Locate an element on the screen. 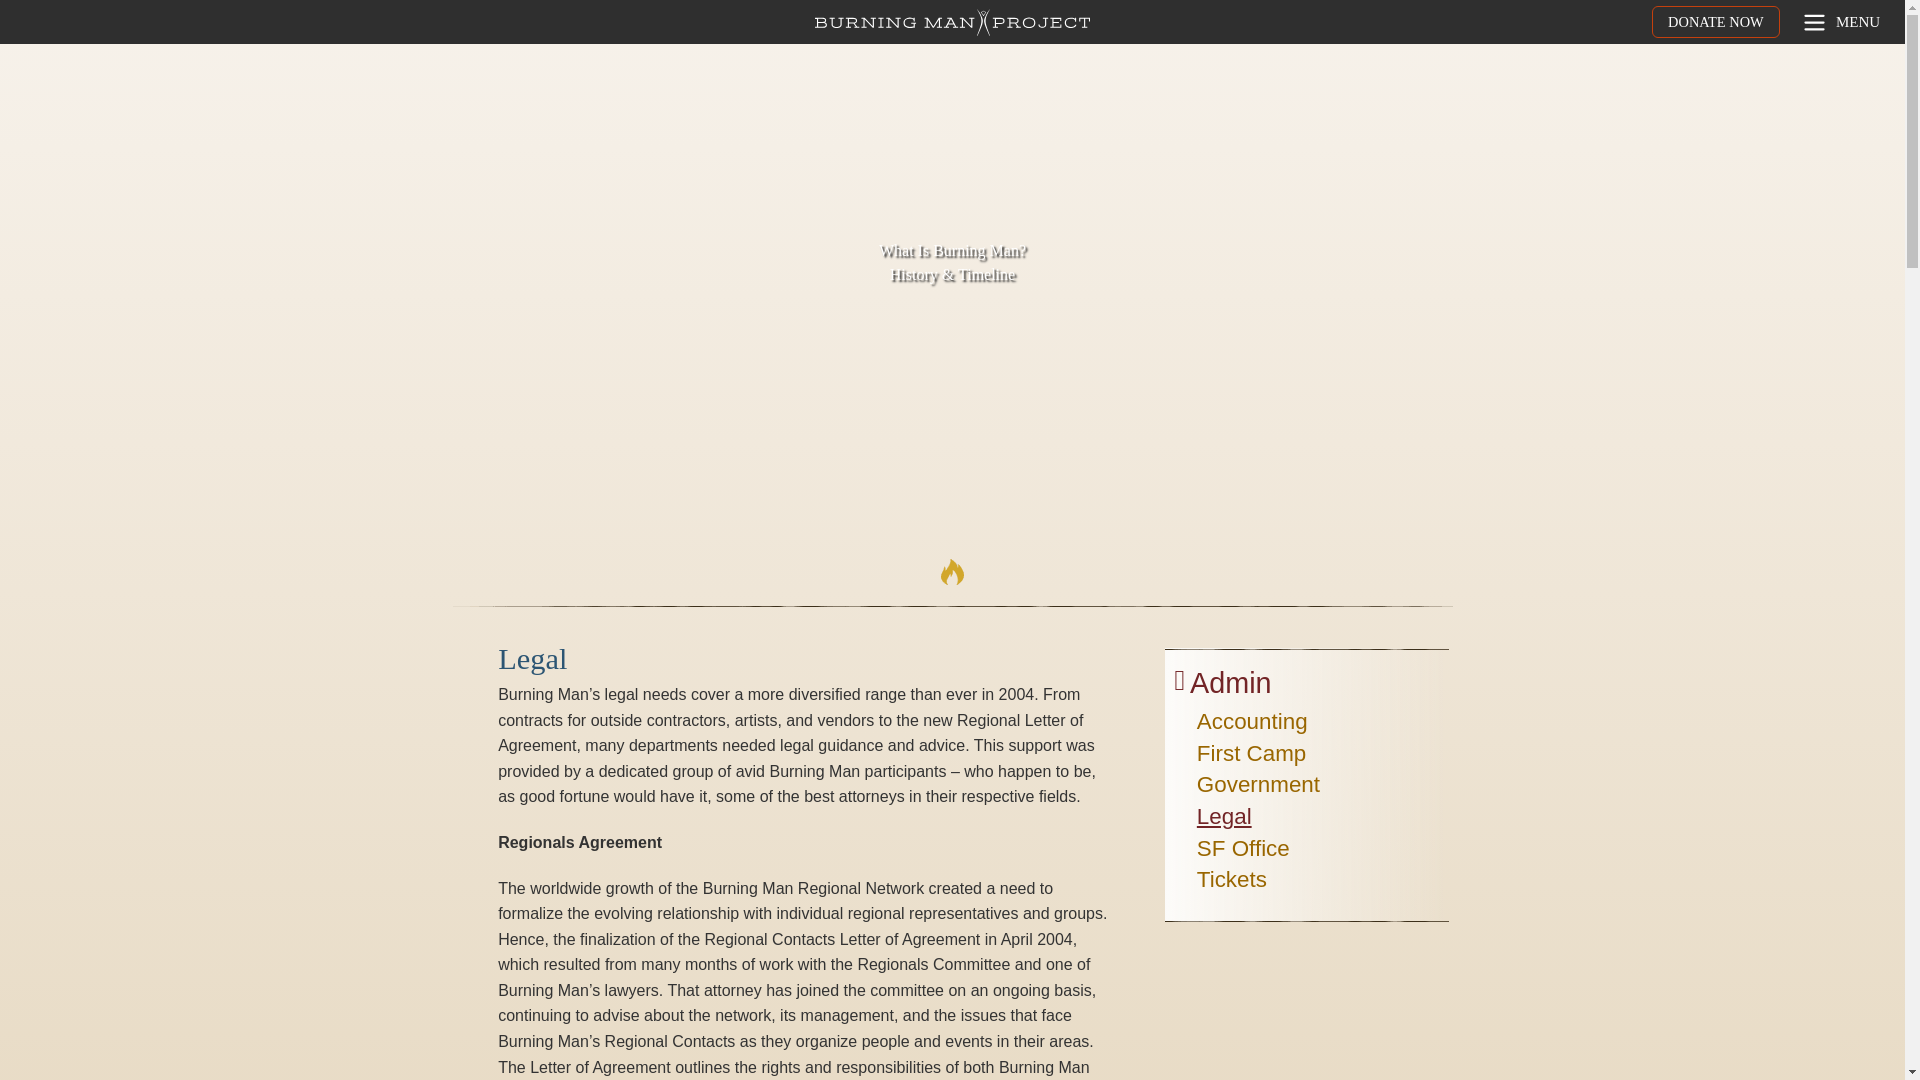 This screenshot has height=1080, width=1920. DONATE NOW is located at coordinates (1715, 22).